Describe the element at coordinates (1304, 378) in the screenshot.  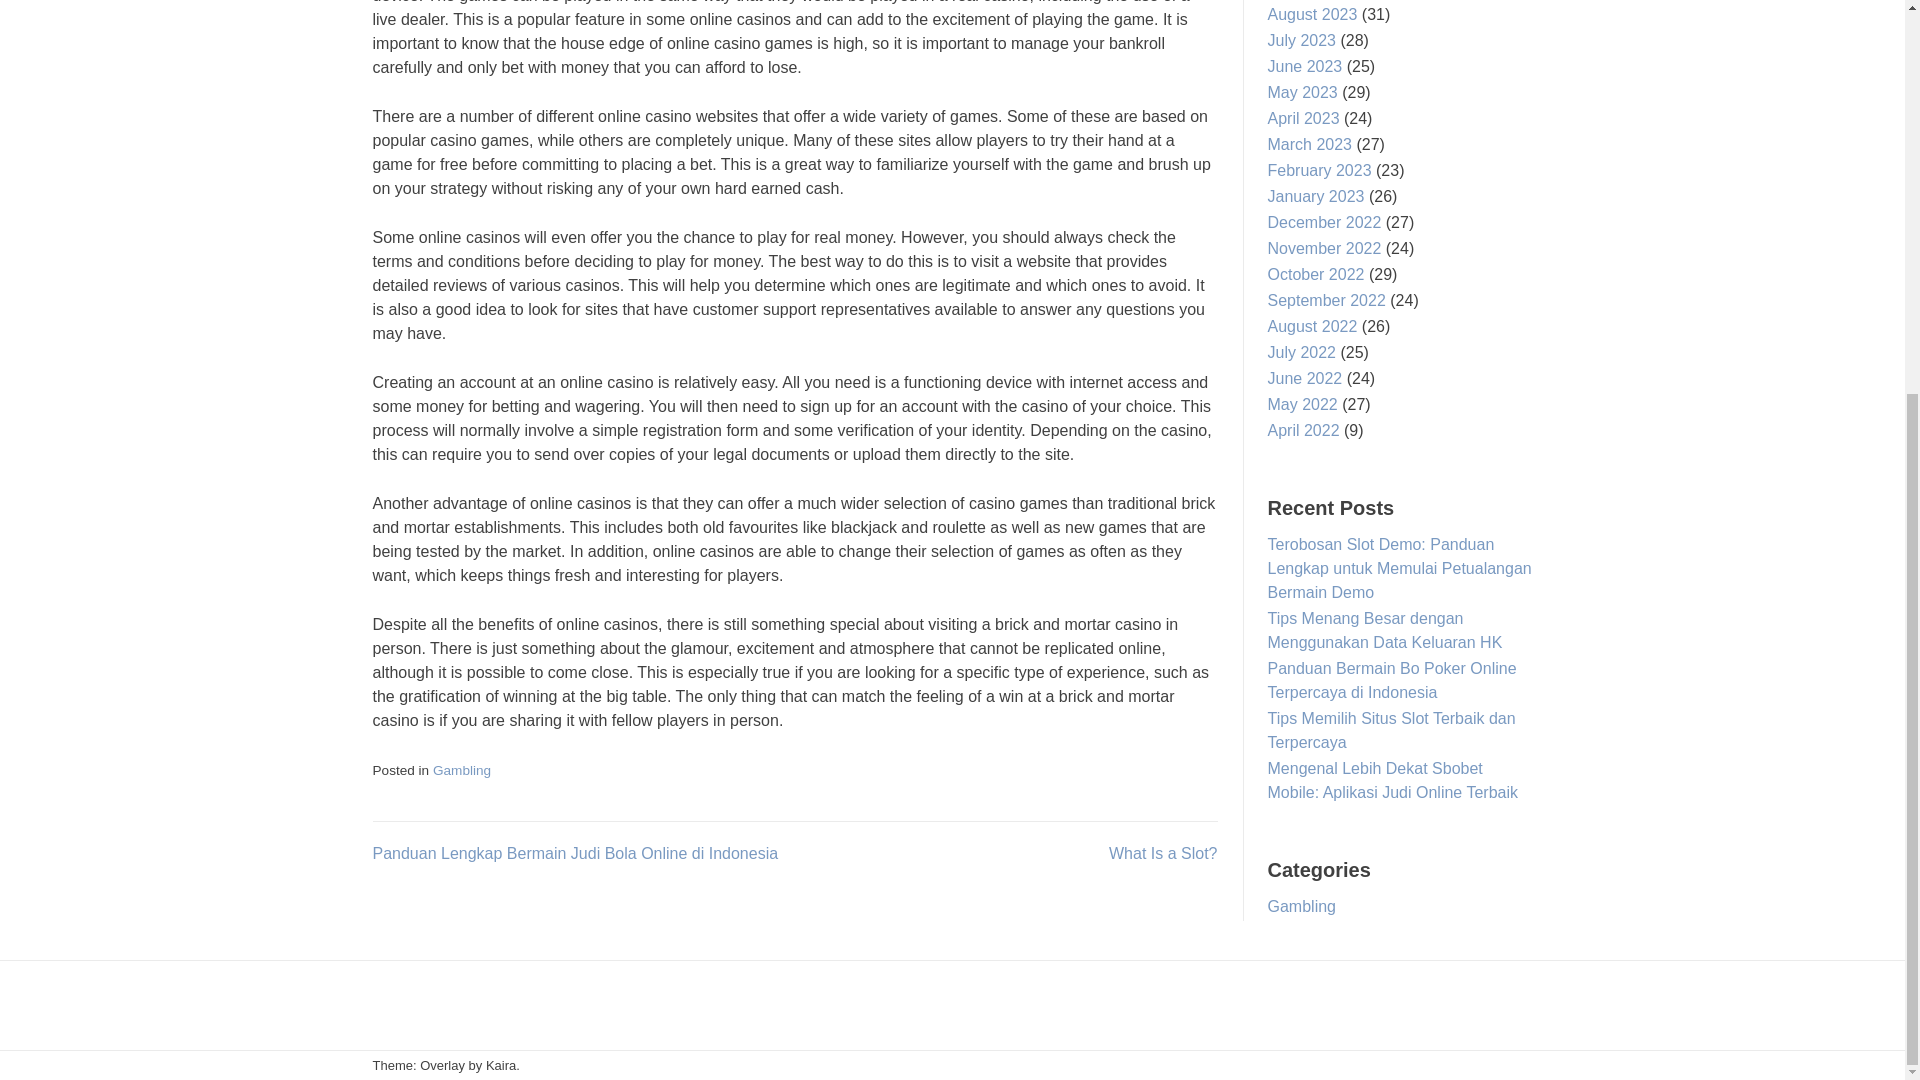
I see `June 2022` at that location.